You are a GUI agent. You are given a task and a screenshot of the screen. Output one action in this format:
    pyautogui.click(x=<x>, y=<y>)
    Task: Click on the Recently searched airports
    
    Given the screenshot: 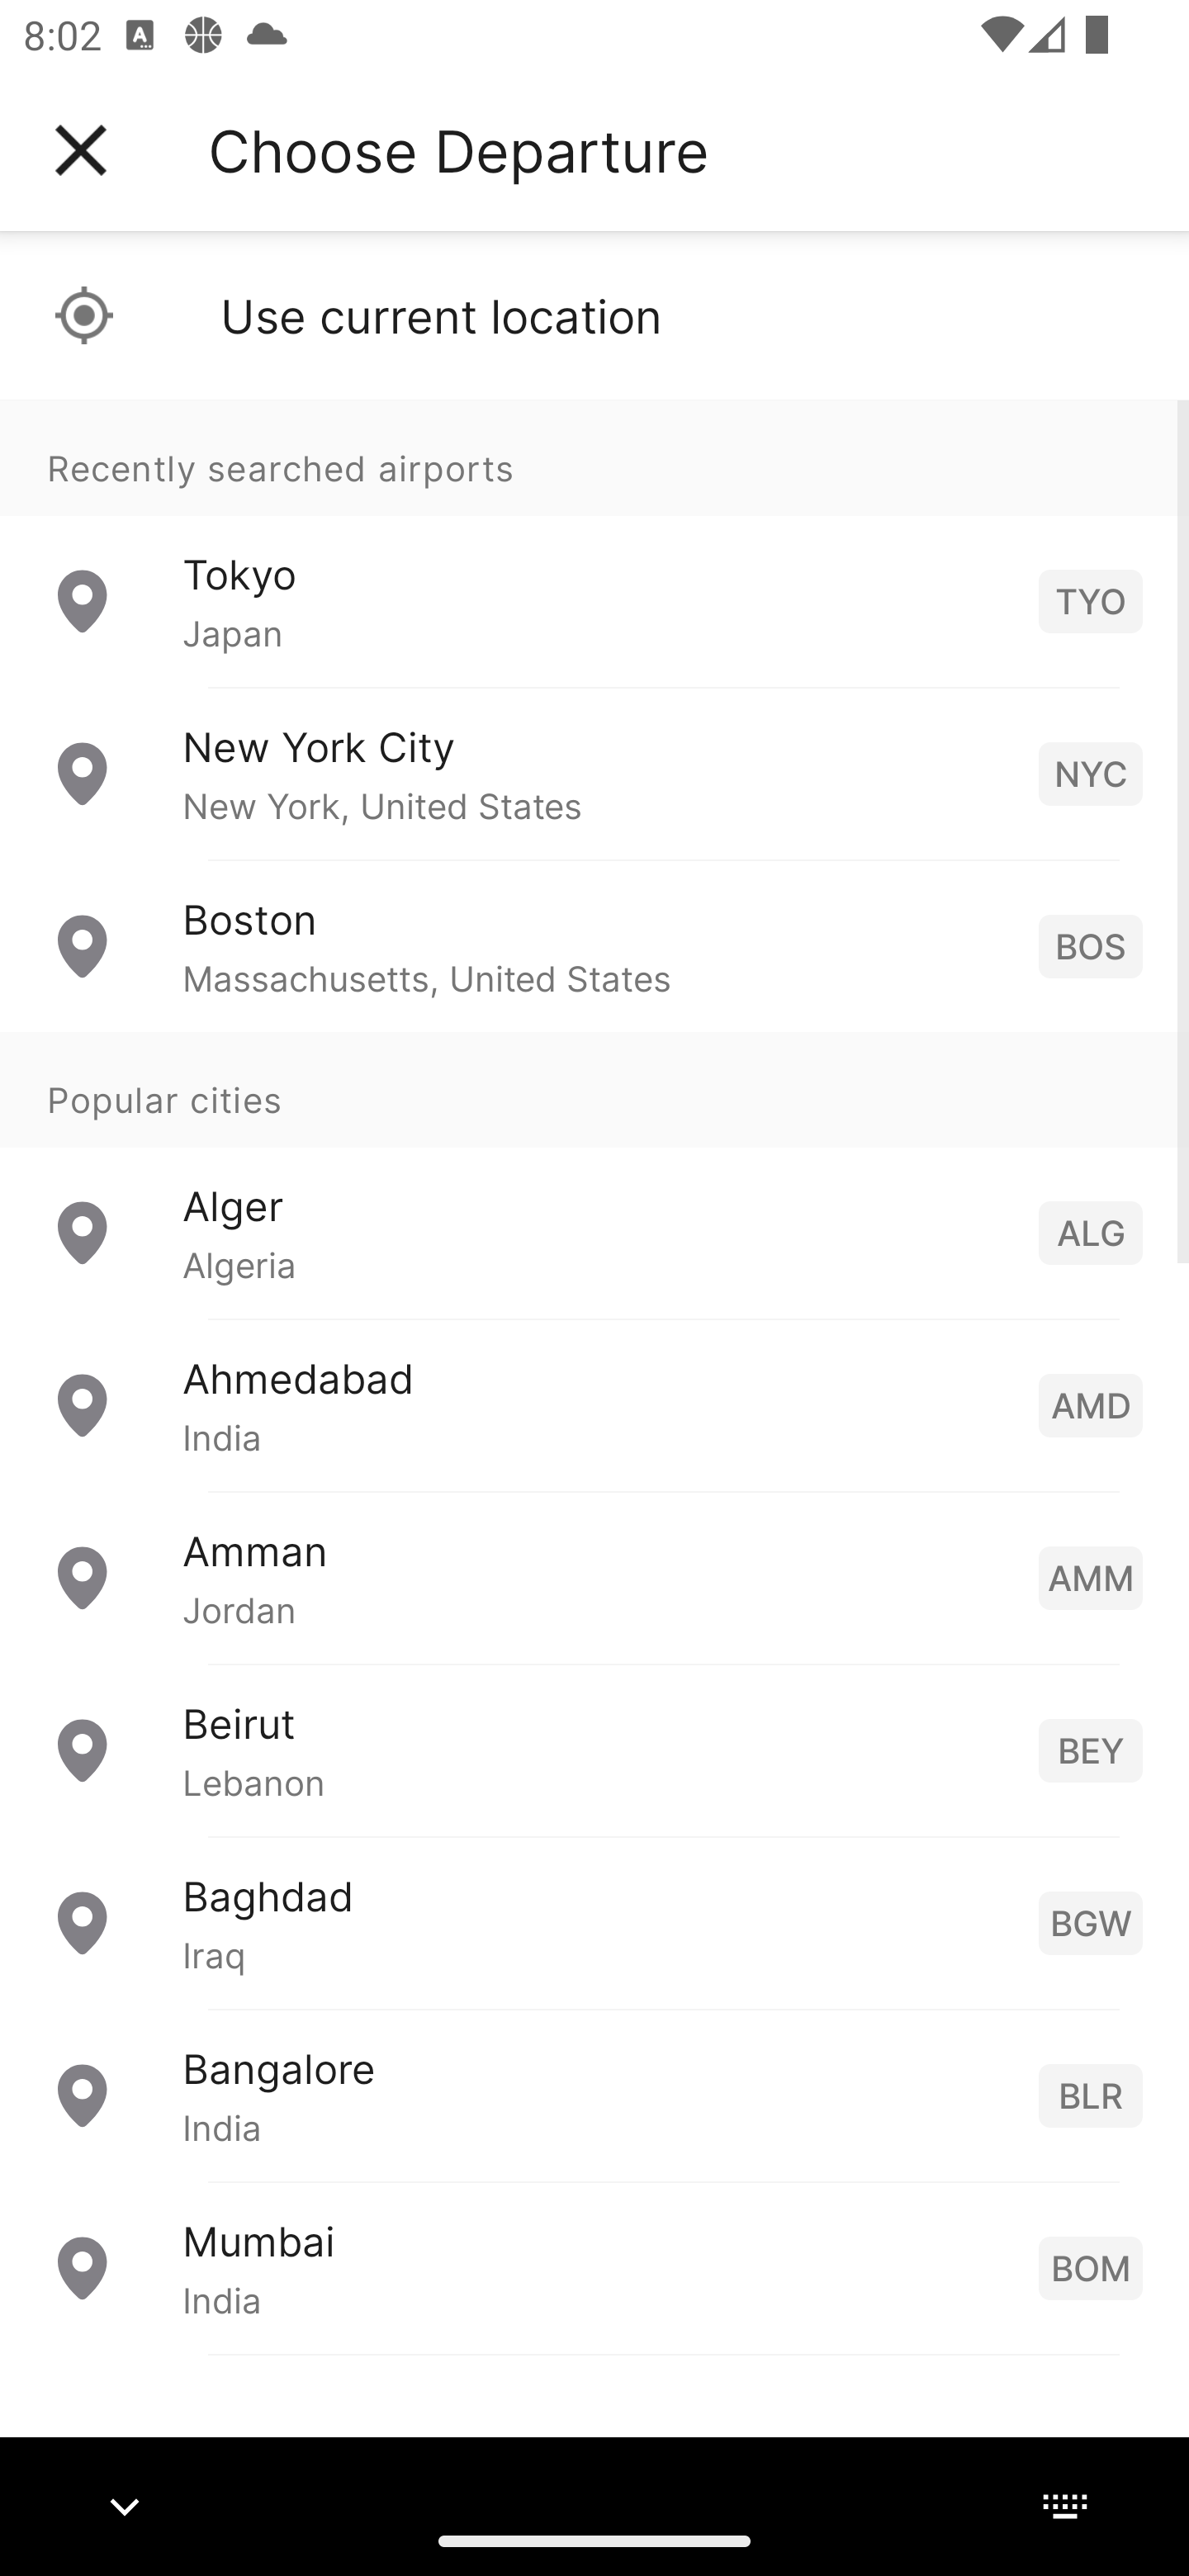 What is the action you would take?
    pyautogui.click(x=594, y=457)
    